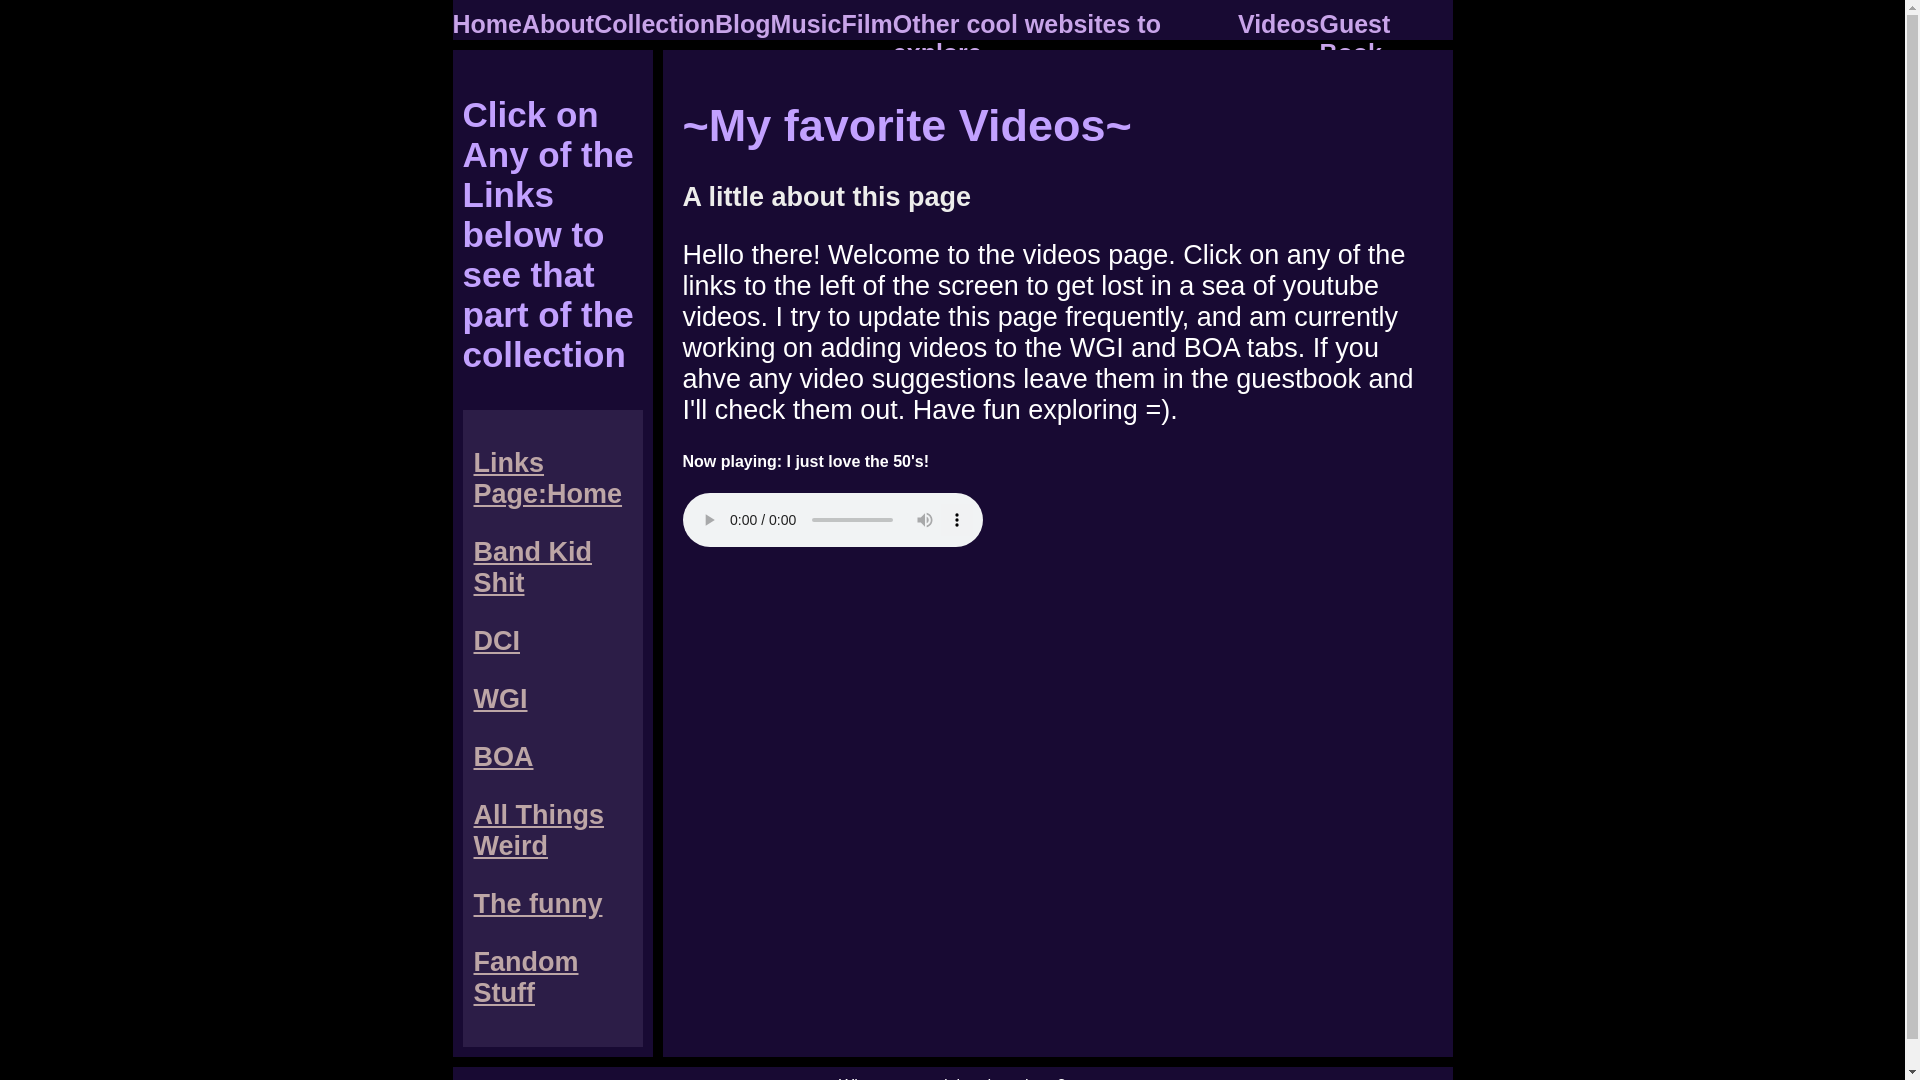  I want to click on WGI, so click(501, 698).